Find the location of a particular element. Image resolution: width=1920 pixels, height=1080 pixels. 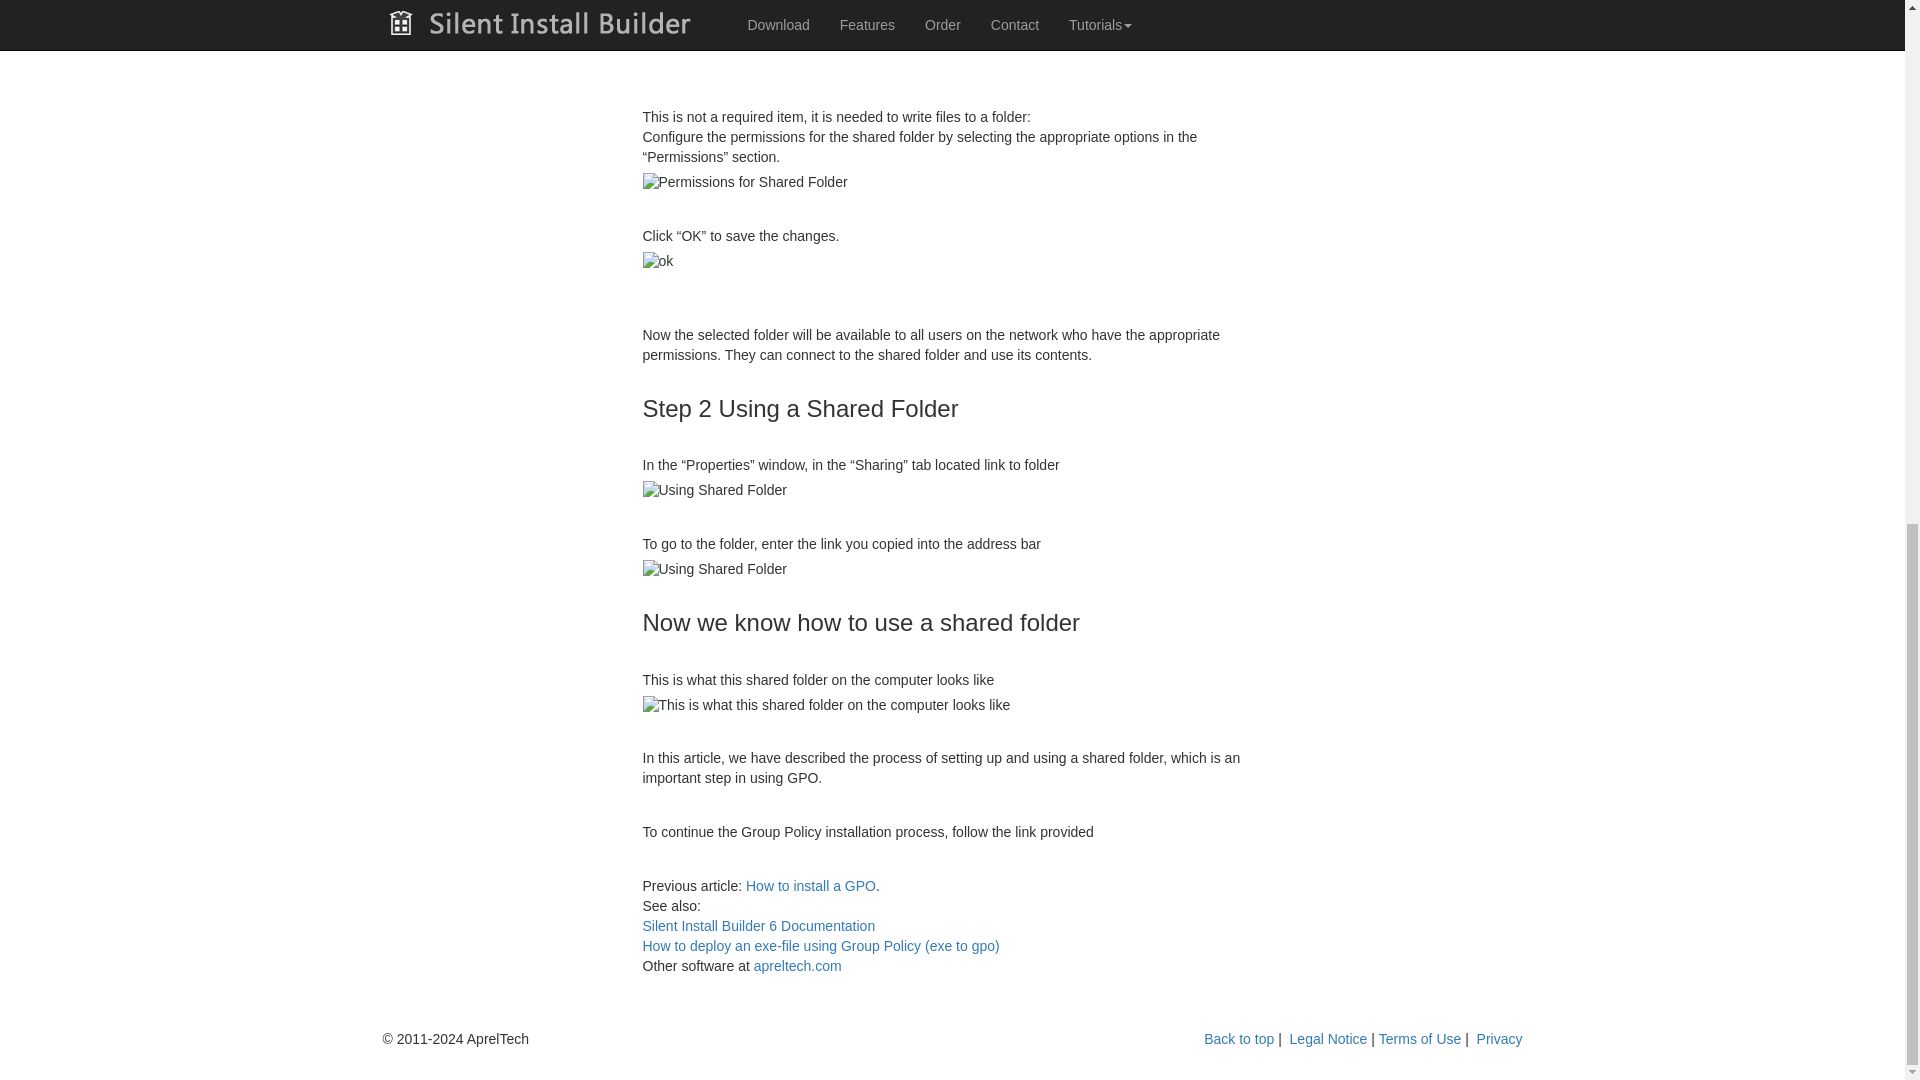

Terms of Use is located at coordinates (1421, 1038).